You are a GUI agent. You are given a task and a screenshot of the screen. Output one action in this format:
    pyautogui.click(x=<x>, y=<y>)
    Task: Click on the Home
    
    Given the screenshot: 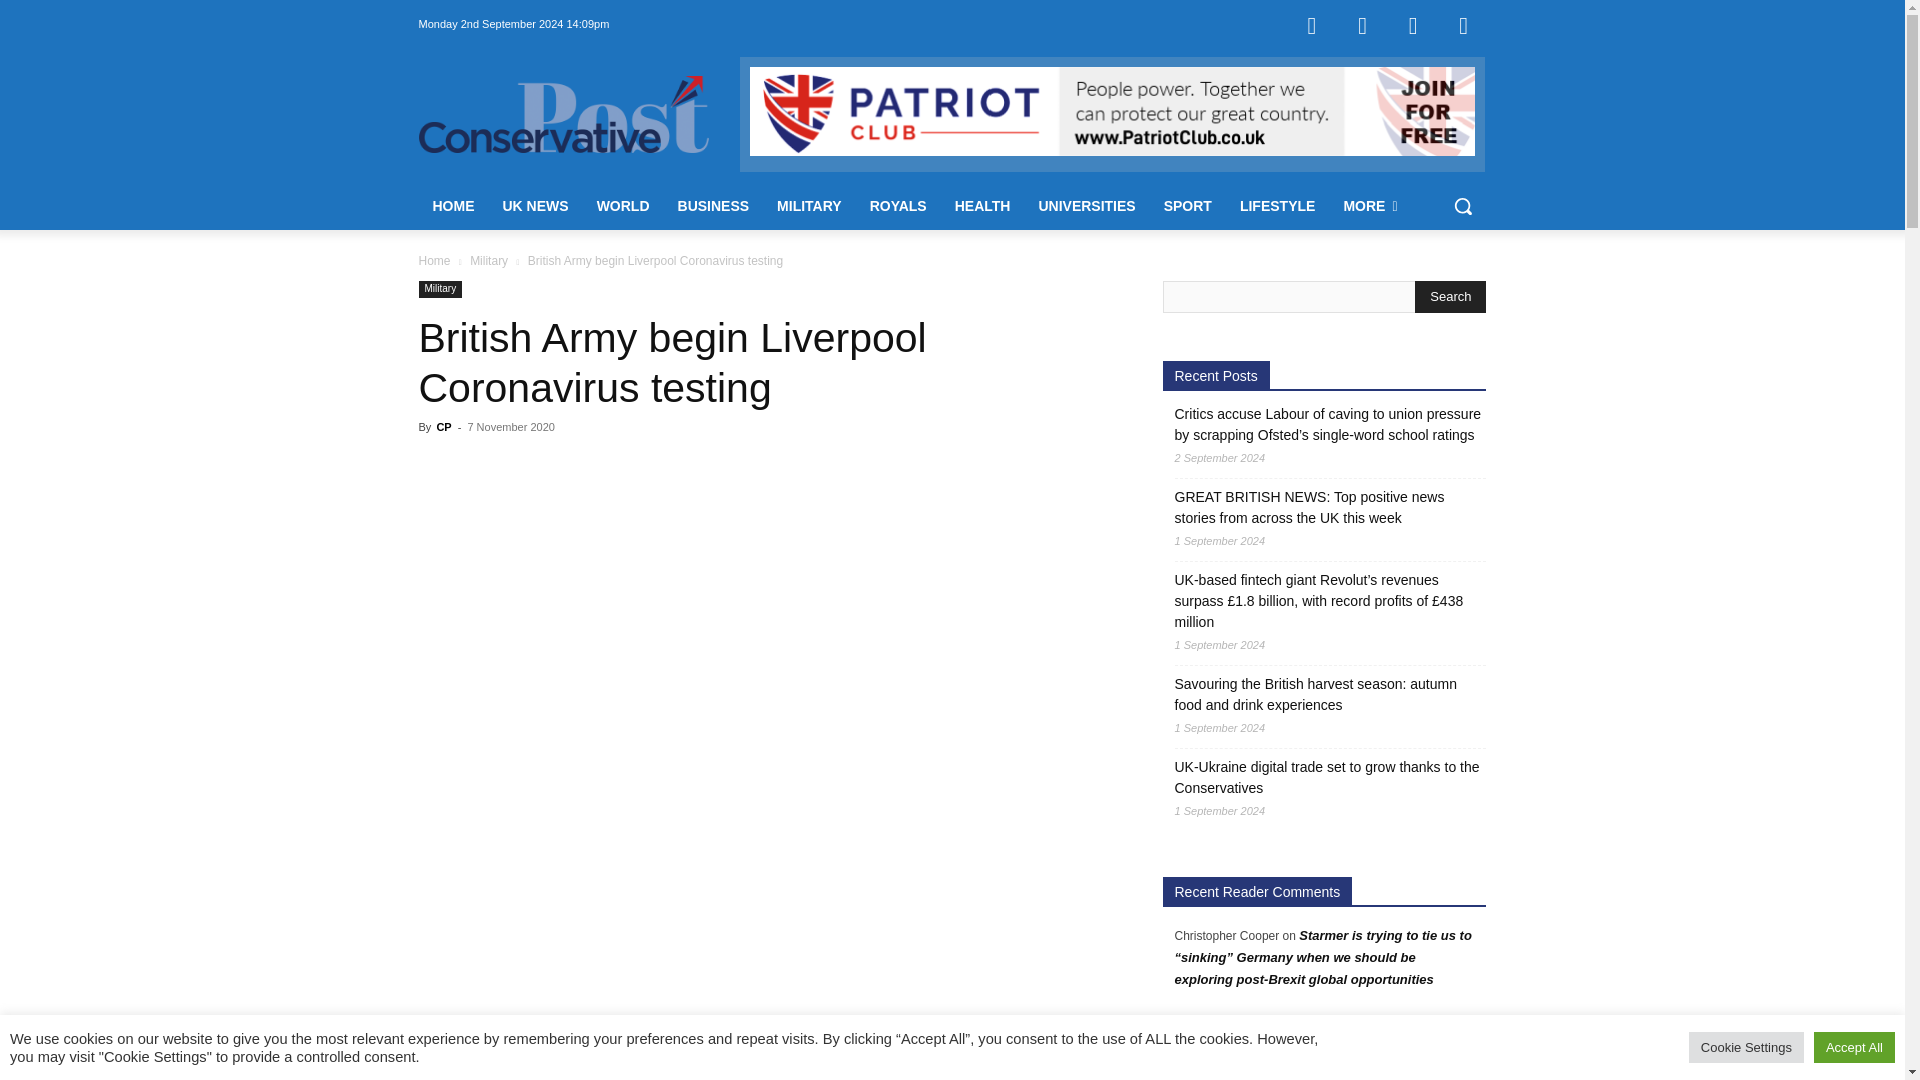 What is the action you would take?
    pyautogui.click(x=434, y=260)
    